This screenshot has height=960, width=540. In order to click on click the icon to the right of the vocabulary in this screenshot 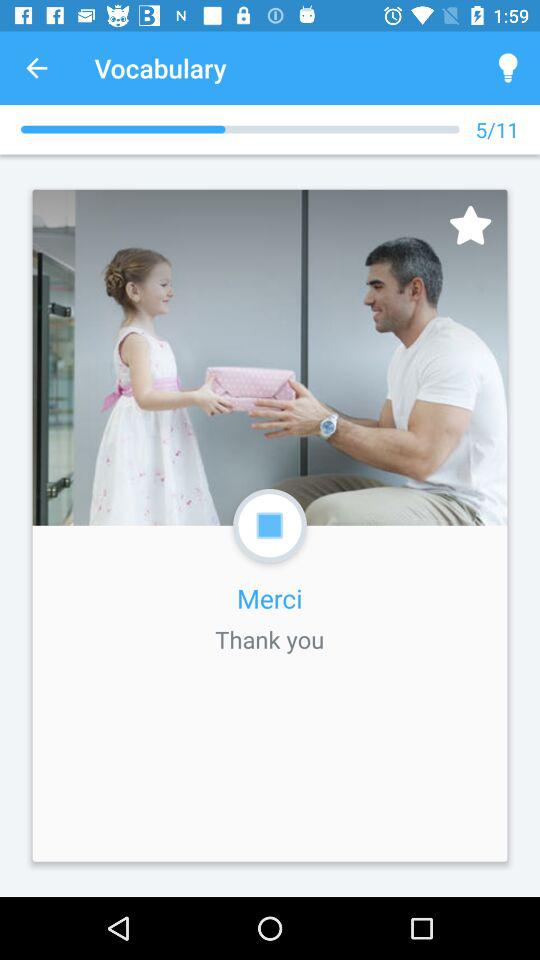, I will do `click(508, 68)`.